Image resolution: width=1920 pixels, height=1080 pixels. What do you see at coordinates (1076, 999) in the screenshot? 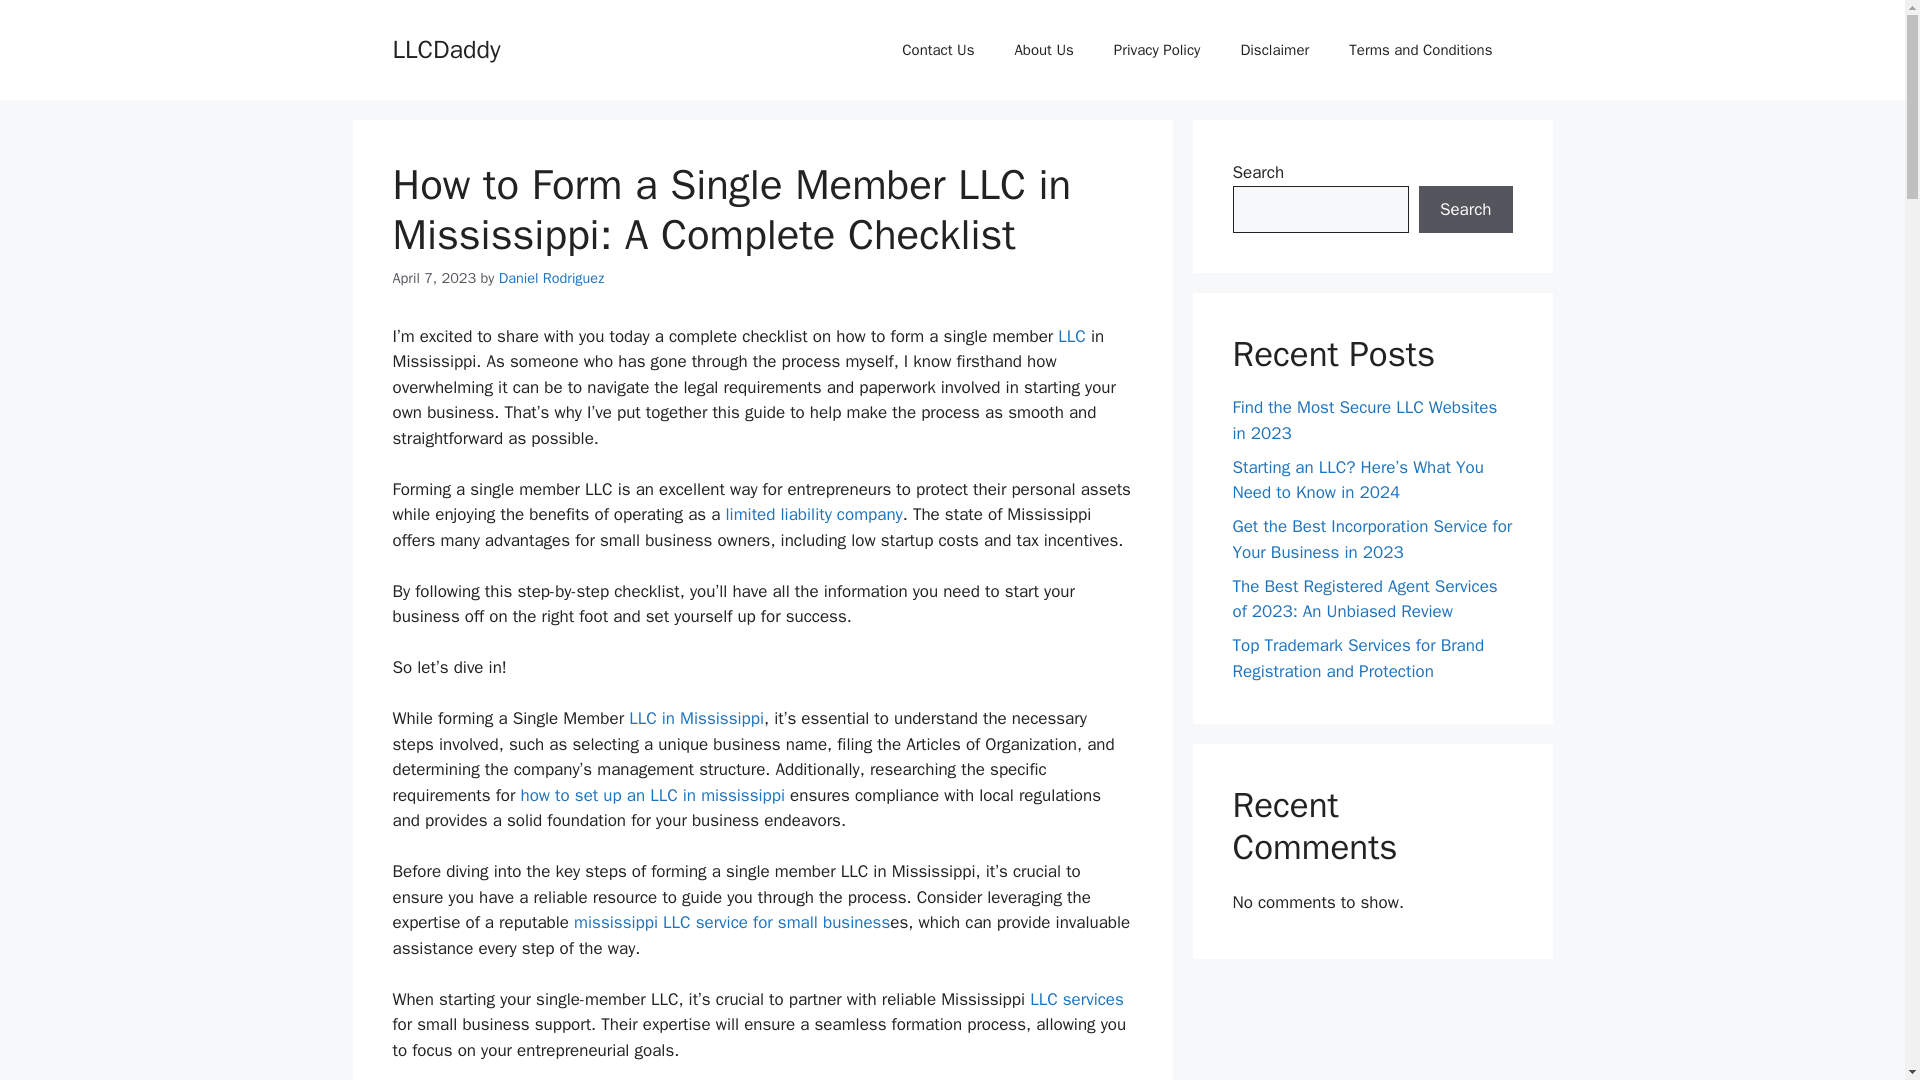
I see `LLC services` at bounding box center [1076, 999].